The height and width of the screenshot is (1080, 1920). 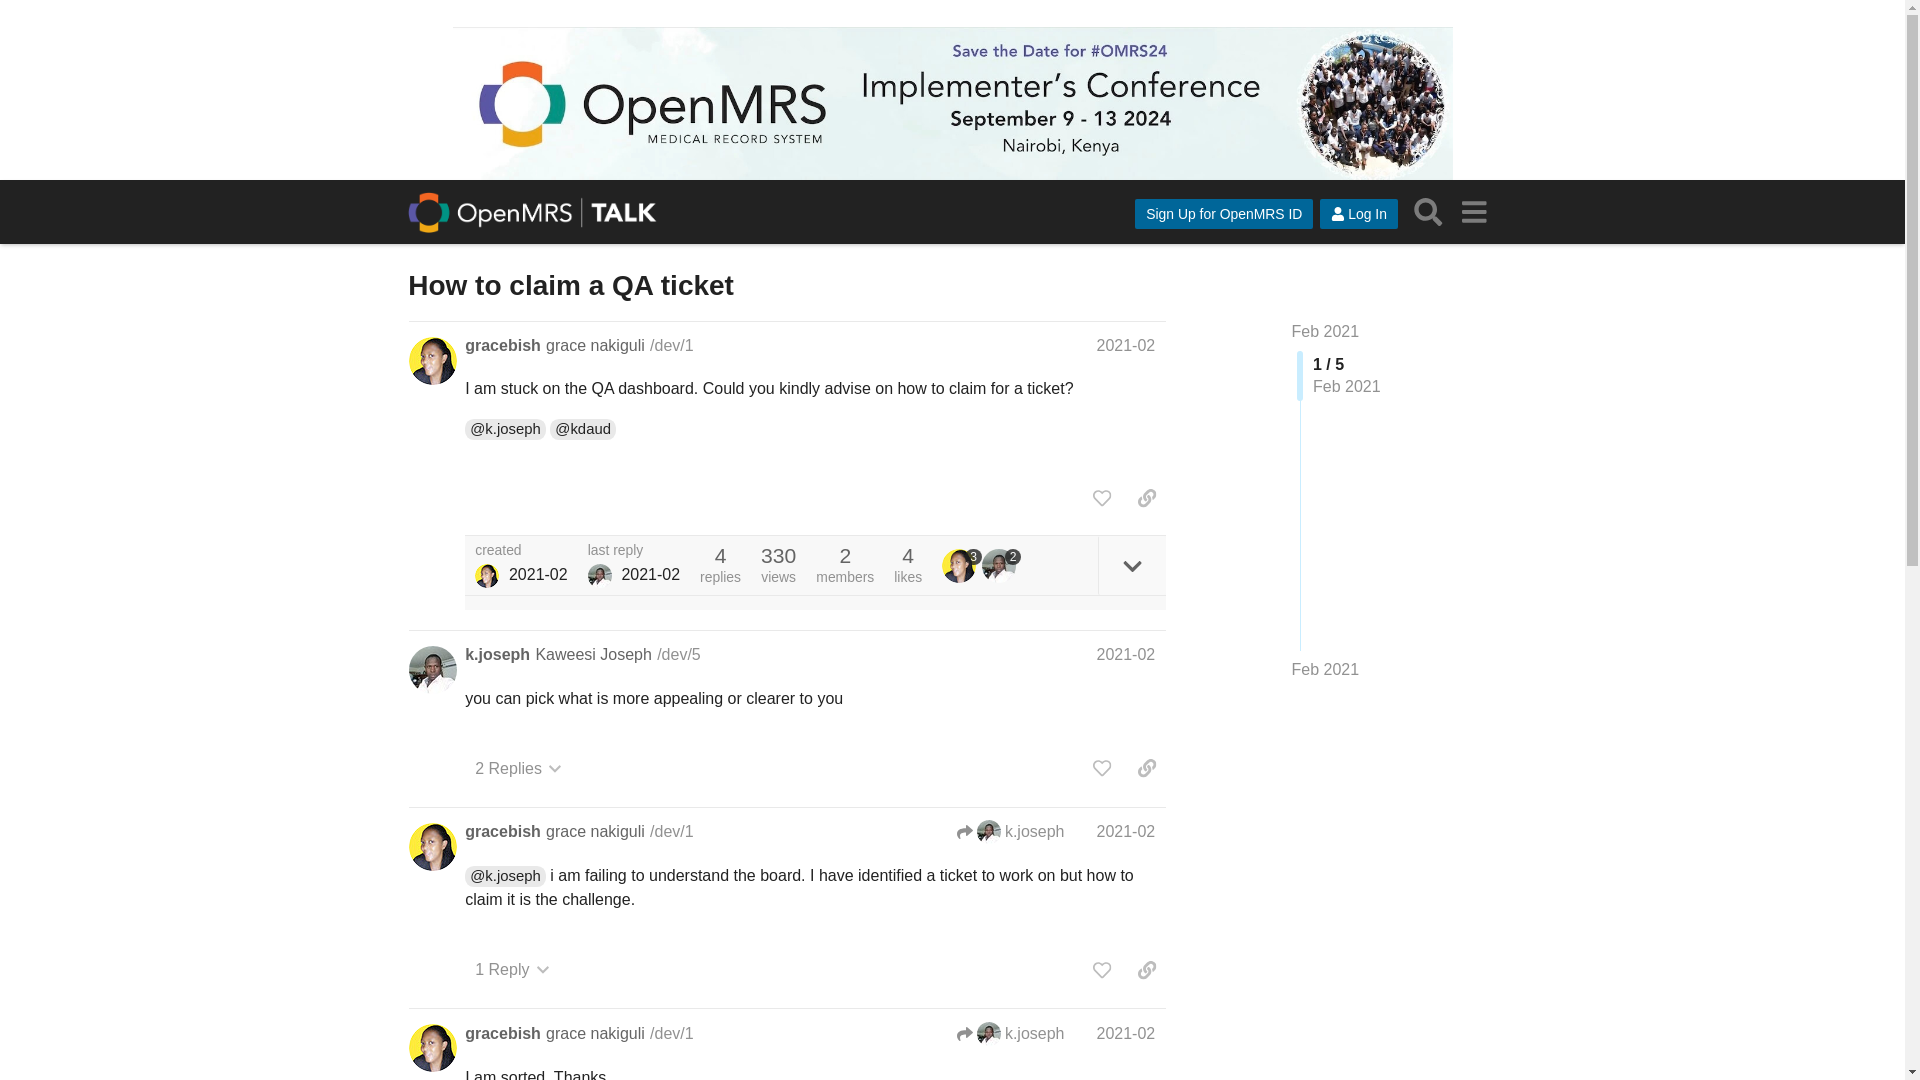 I want to click on grace nakiguli, so click(x=595, y=345).